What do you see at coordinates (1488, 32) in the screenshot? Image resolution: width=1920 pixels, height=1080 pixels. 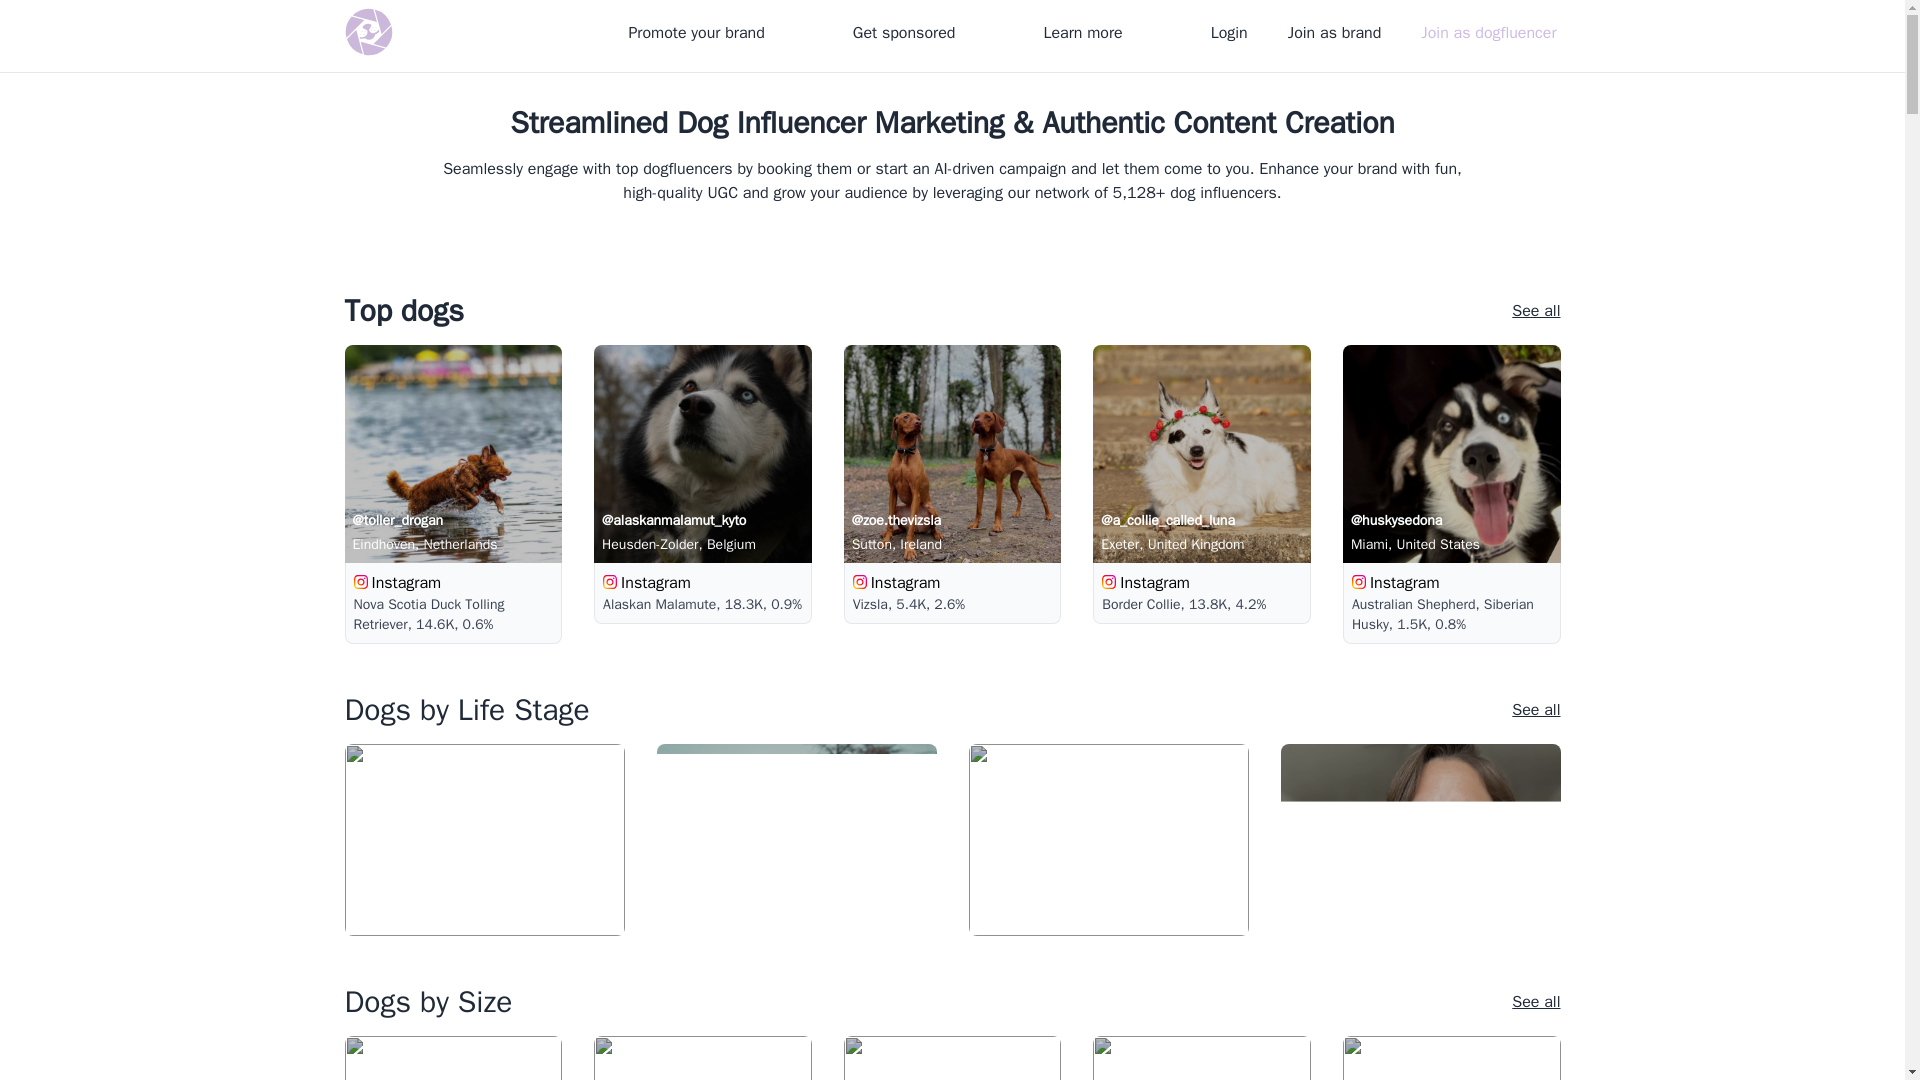 I see `Join as dogfluencer` at bounding box center [1488, 32].